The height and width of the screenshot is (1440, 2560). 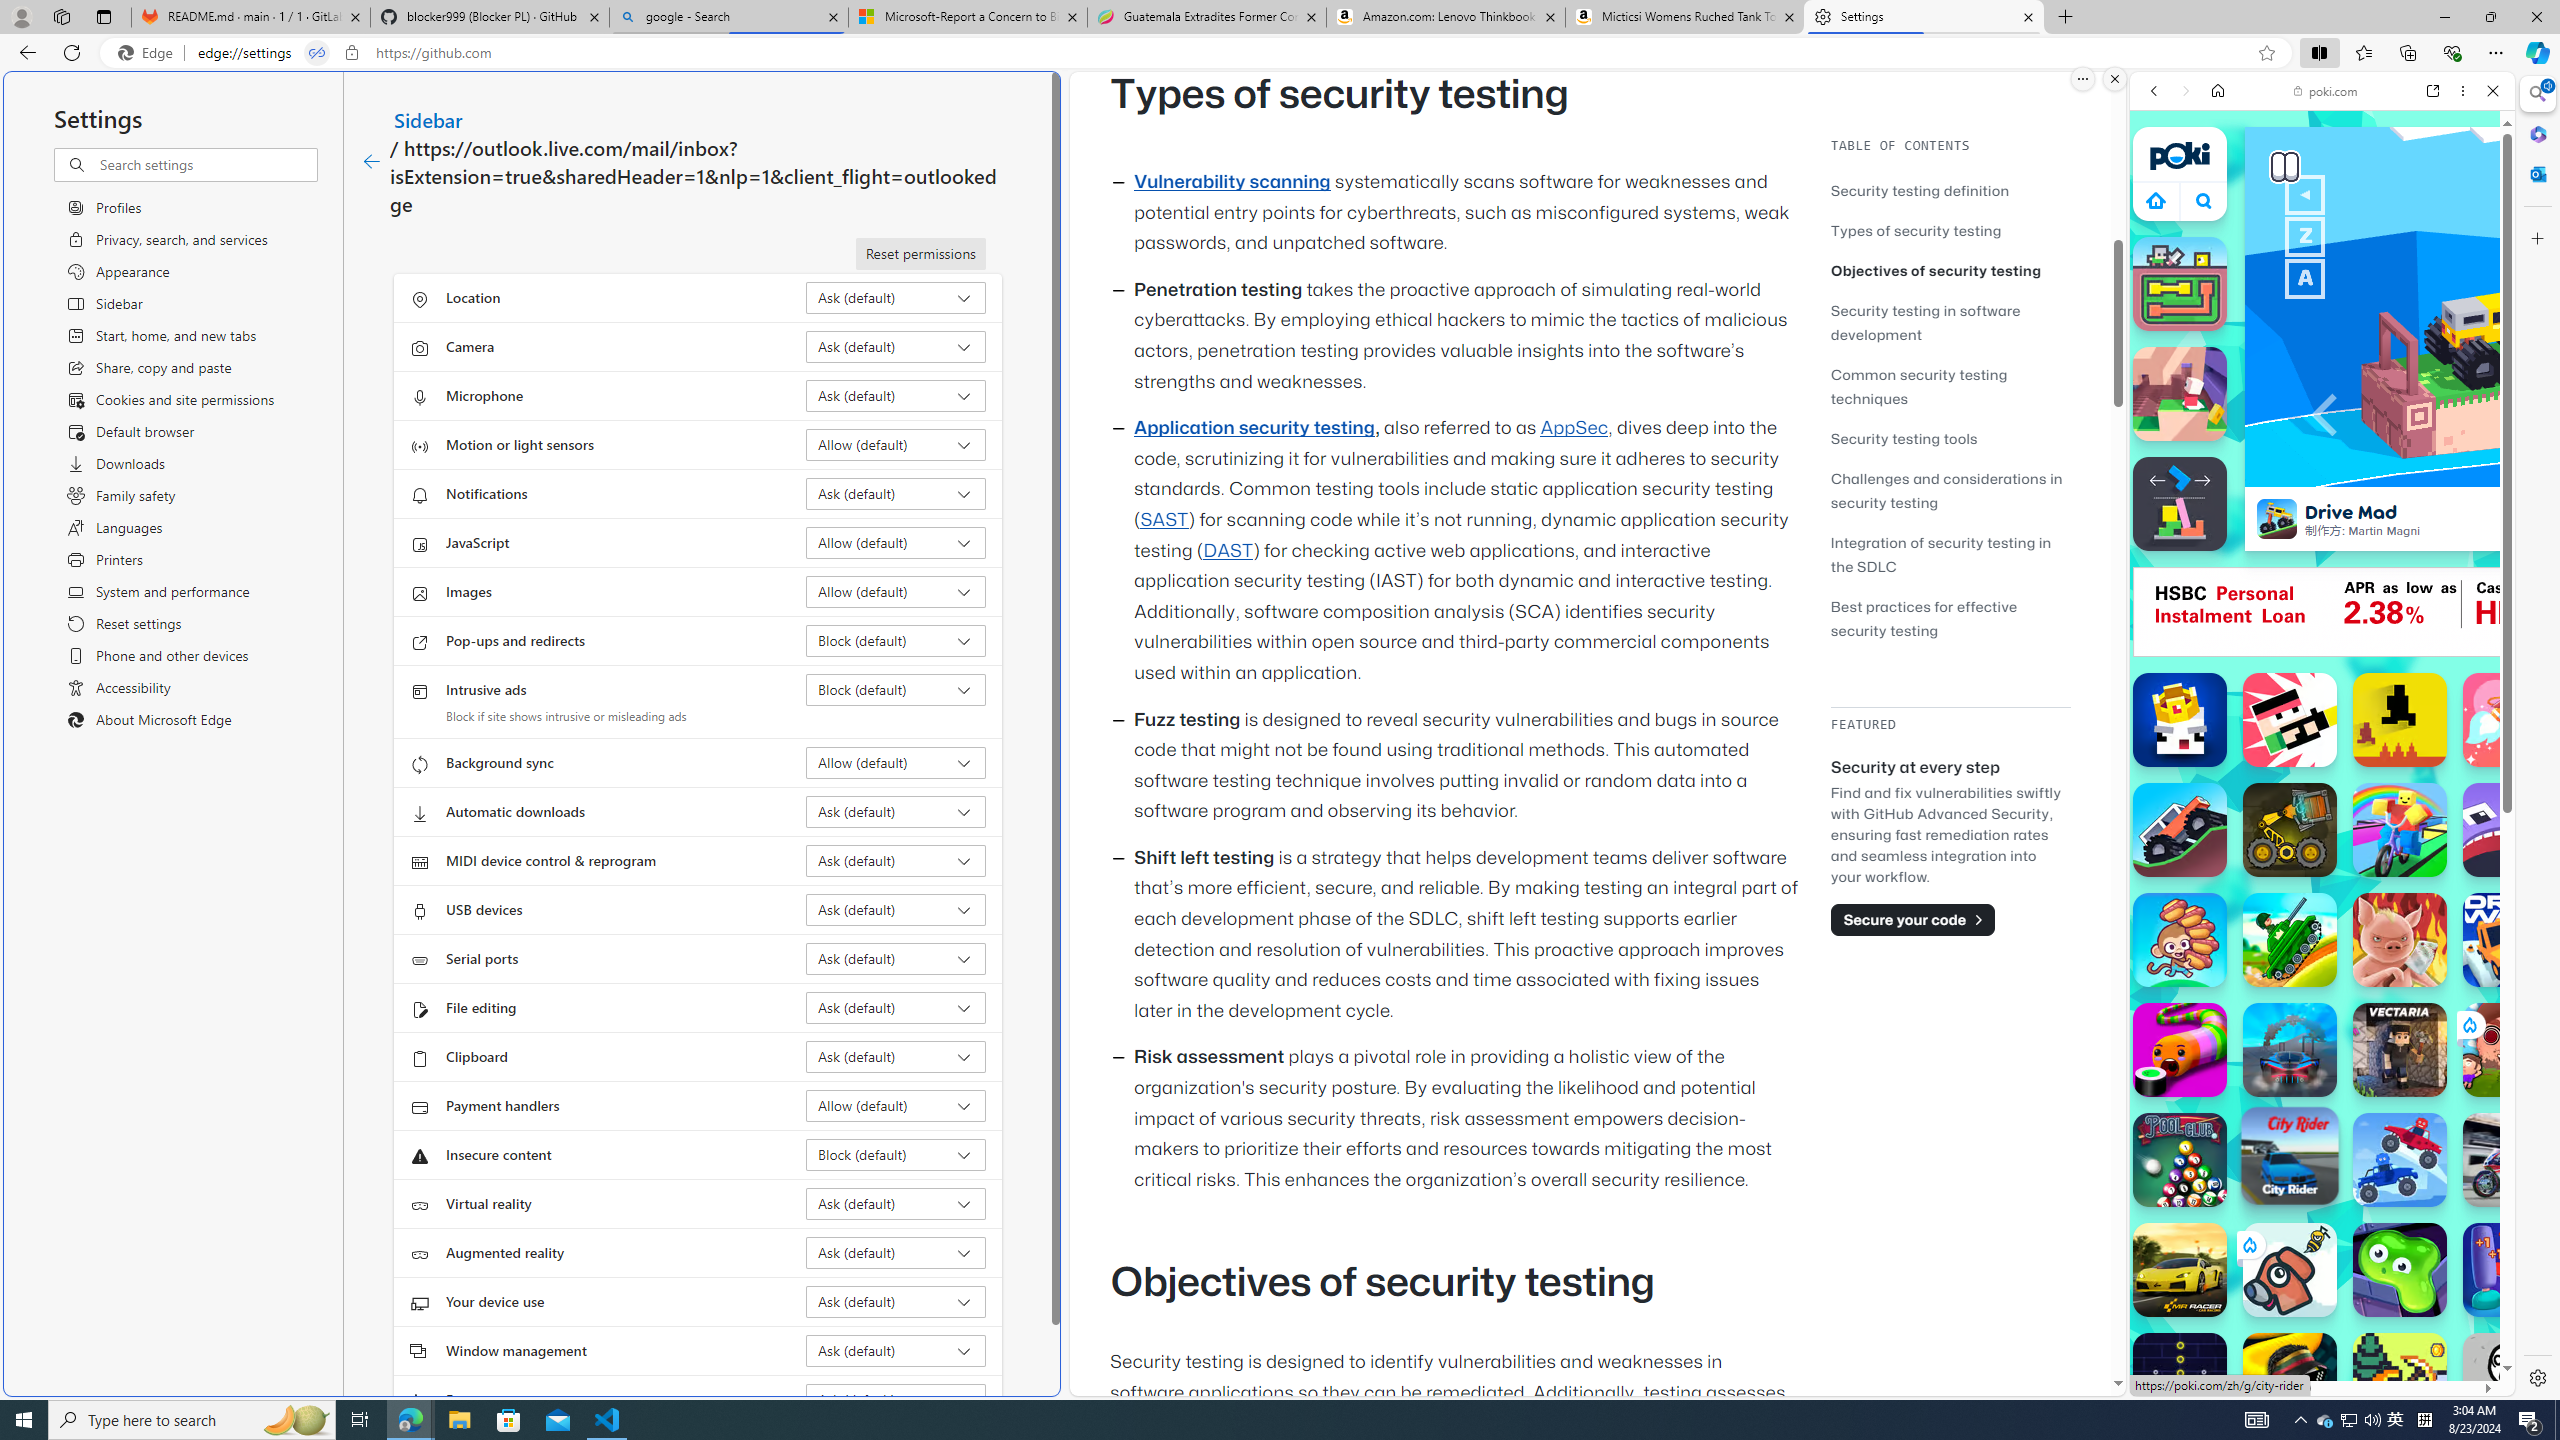 What do you see at coordinates (2400, 1270) in the screenshot?
I see `Slime Laboratory` at bounding box center [2400, 1270].